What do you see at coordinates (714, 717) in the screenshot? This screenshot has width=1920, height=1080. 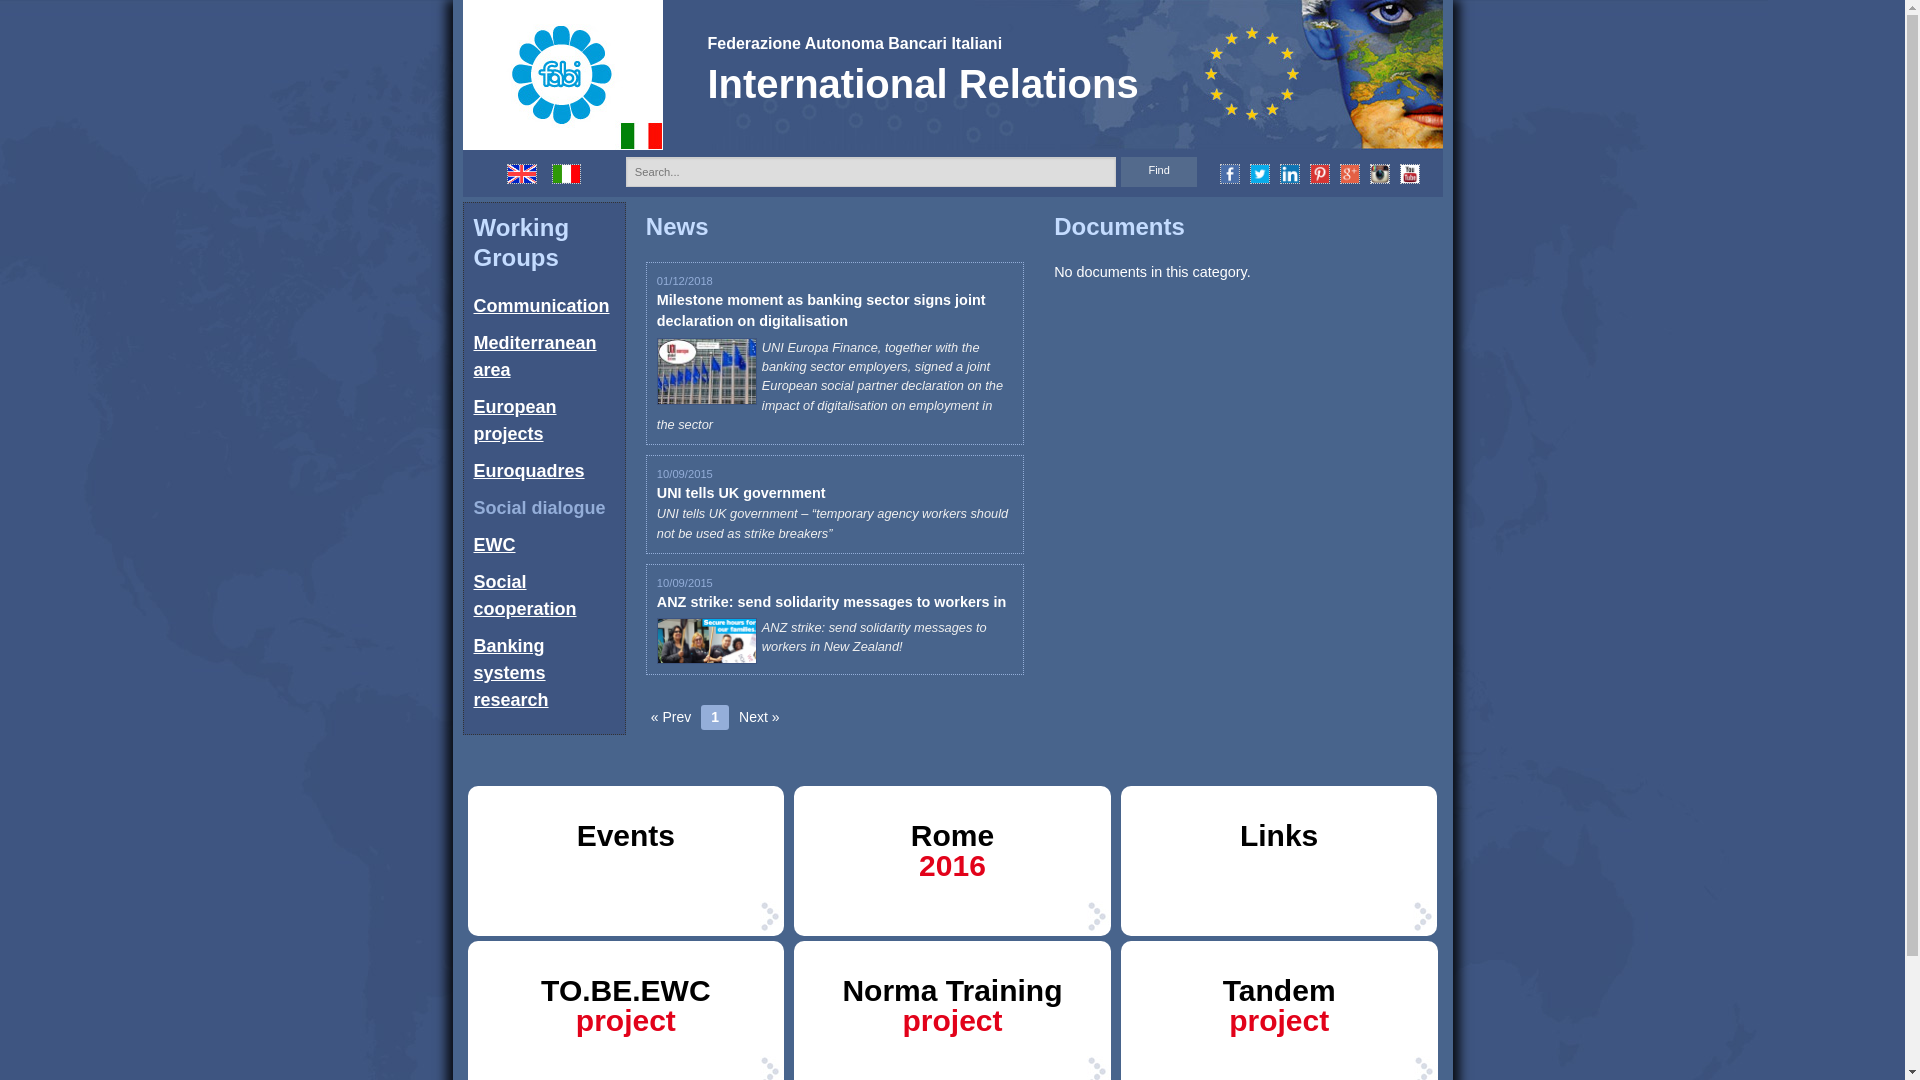 I see `1` at bounding box center [714, 717].